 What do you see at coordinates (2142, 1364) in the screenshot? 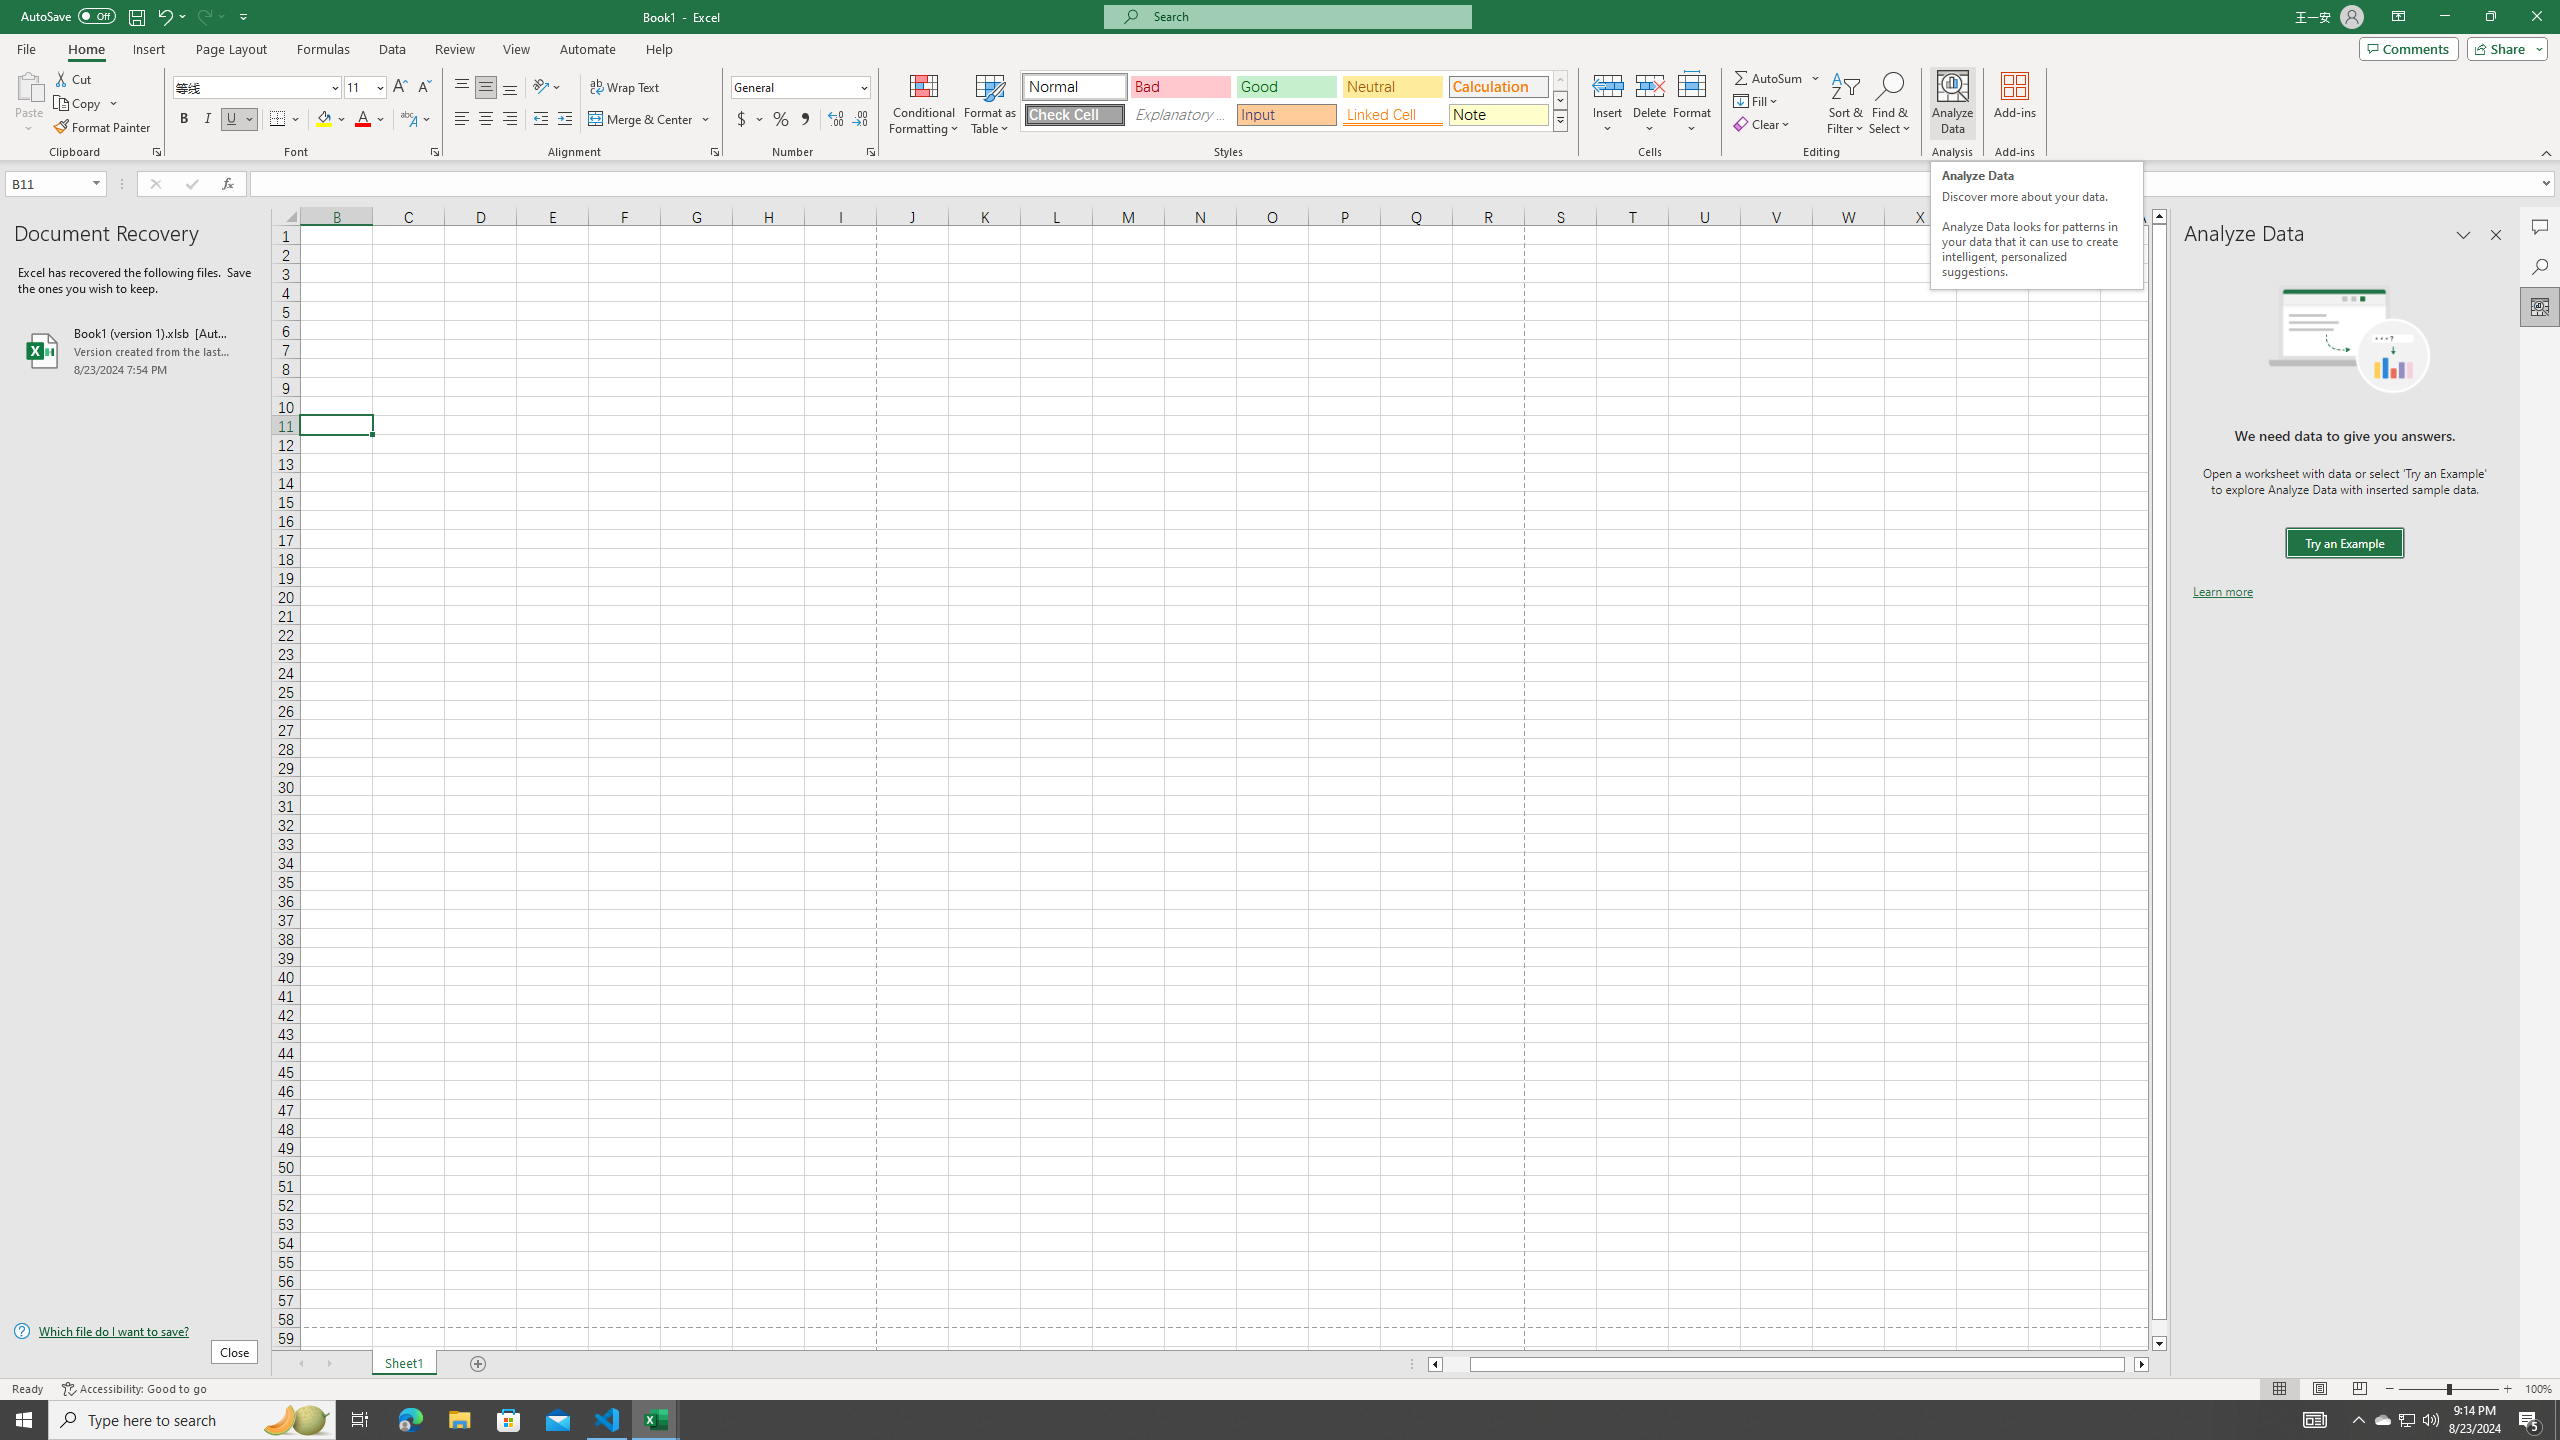
I see `Column right` at bounding box center [2142, 1364].